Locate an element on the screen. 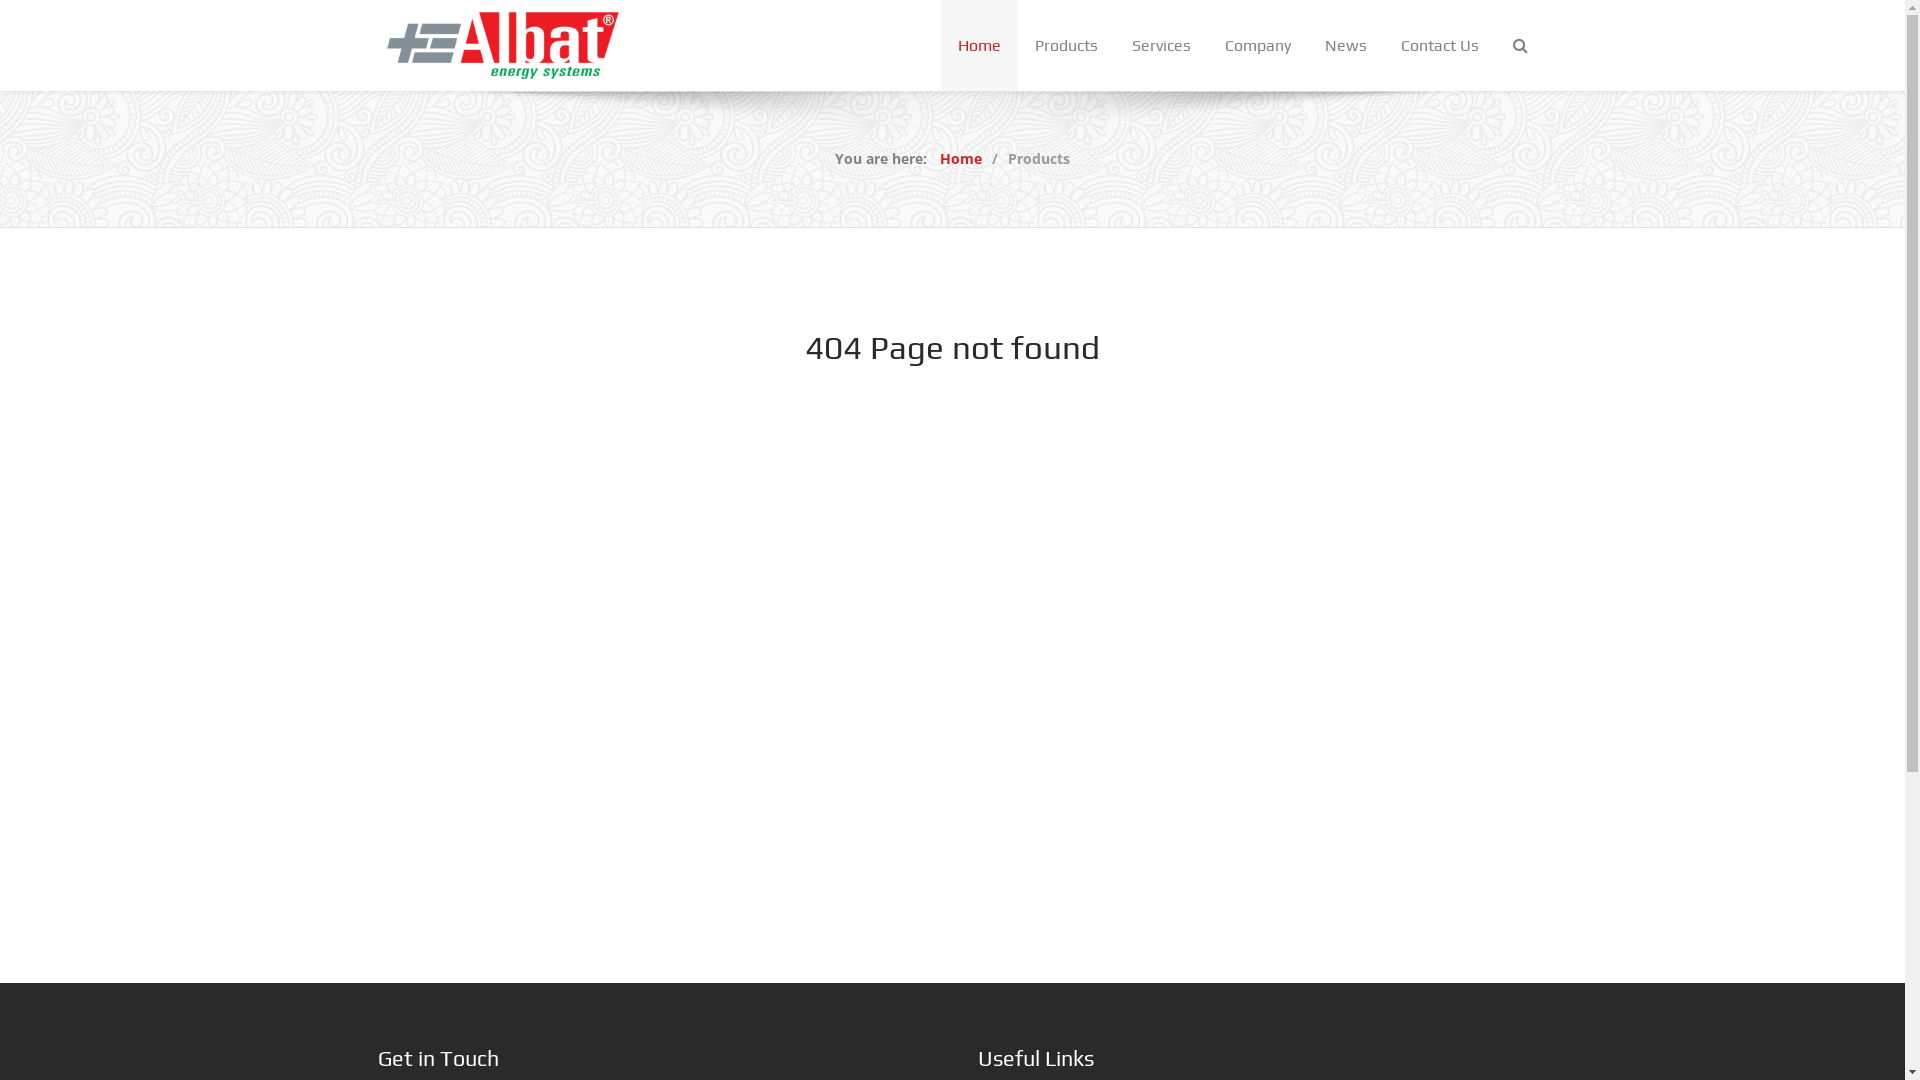  Services is located at coordinates (1160, 46).